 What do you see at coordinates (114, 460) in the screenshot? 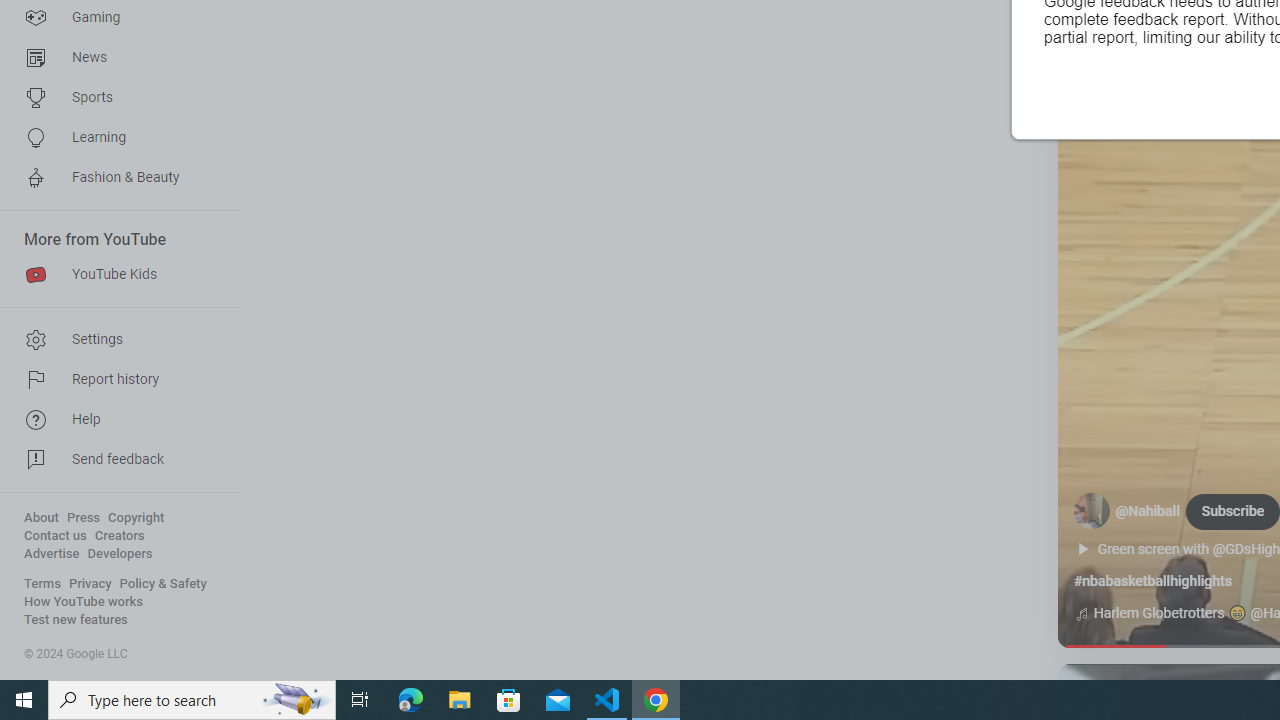
I see `Send feedback` at bounding box center [114, 460].